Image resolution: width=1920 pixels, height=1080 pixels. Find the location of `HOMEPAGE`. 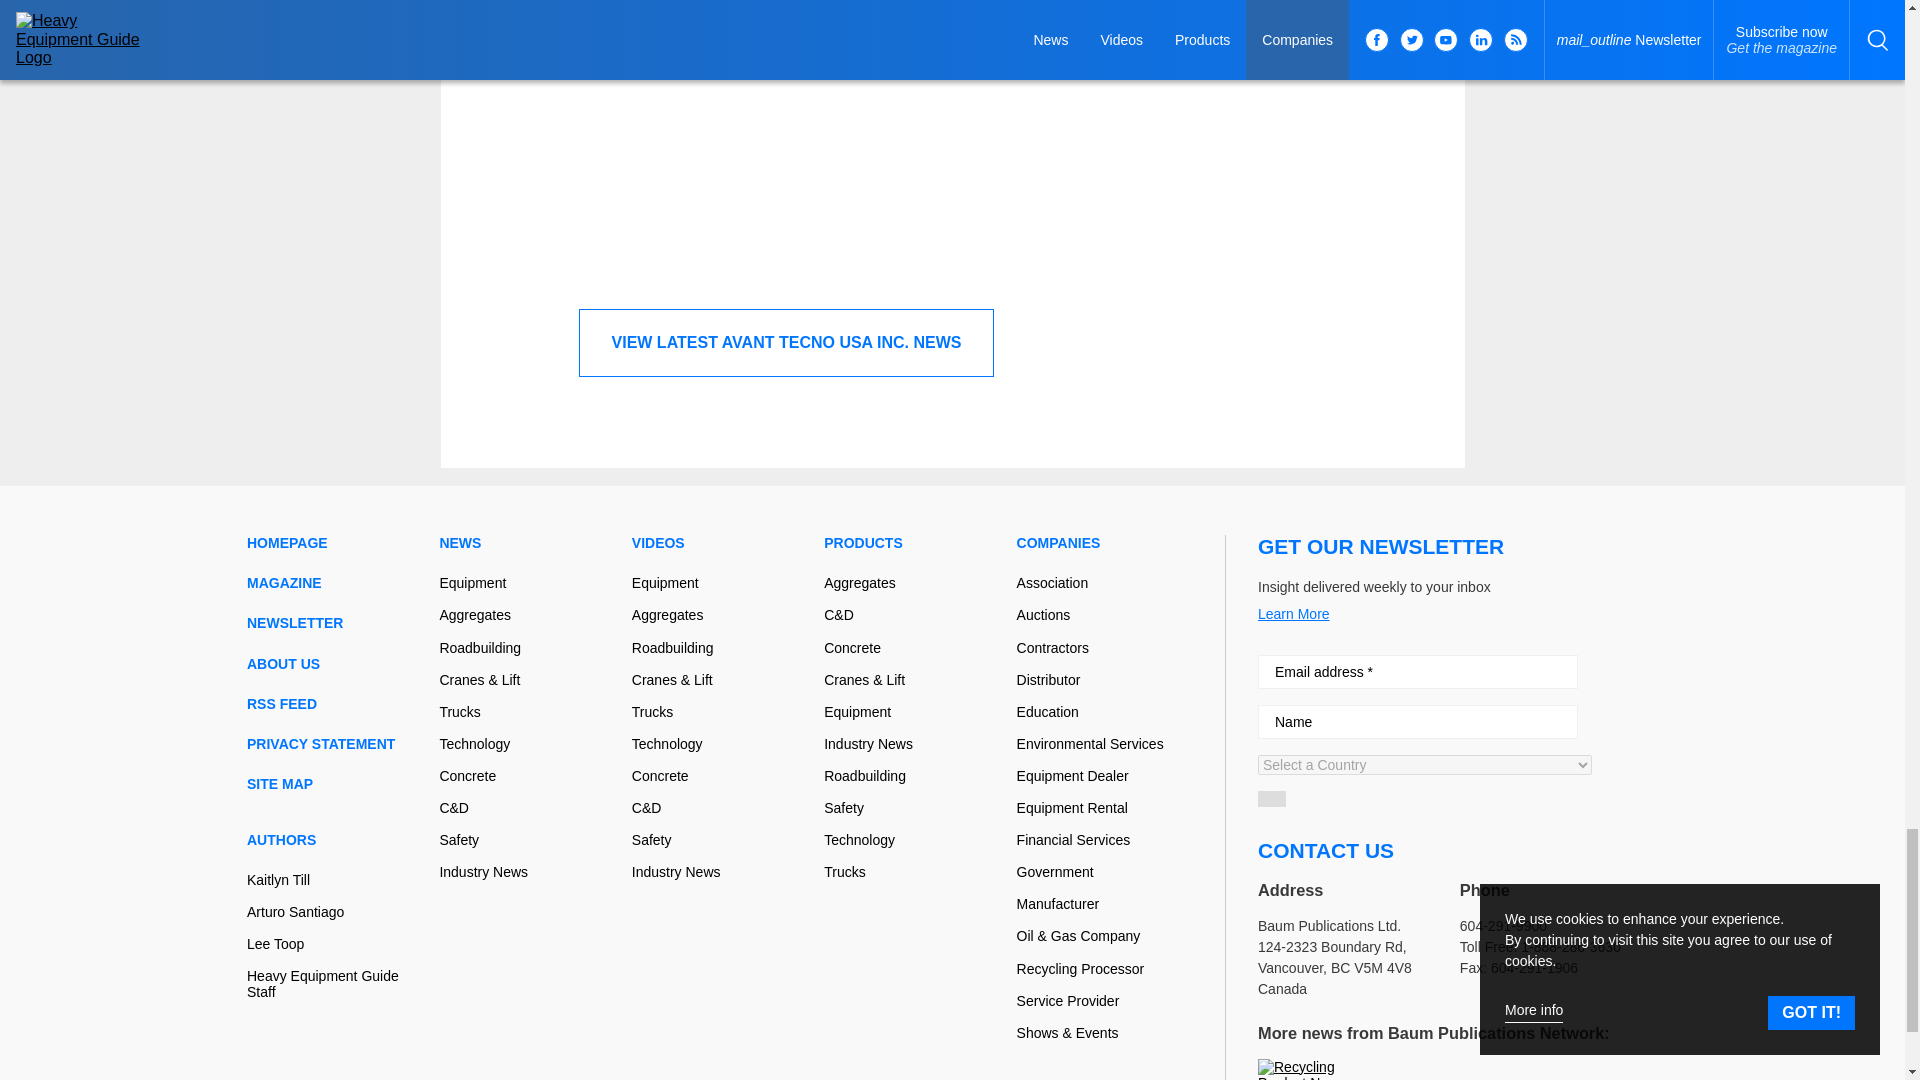

HOMEPAGE is located at coordinates (334, 542).